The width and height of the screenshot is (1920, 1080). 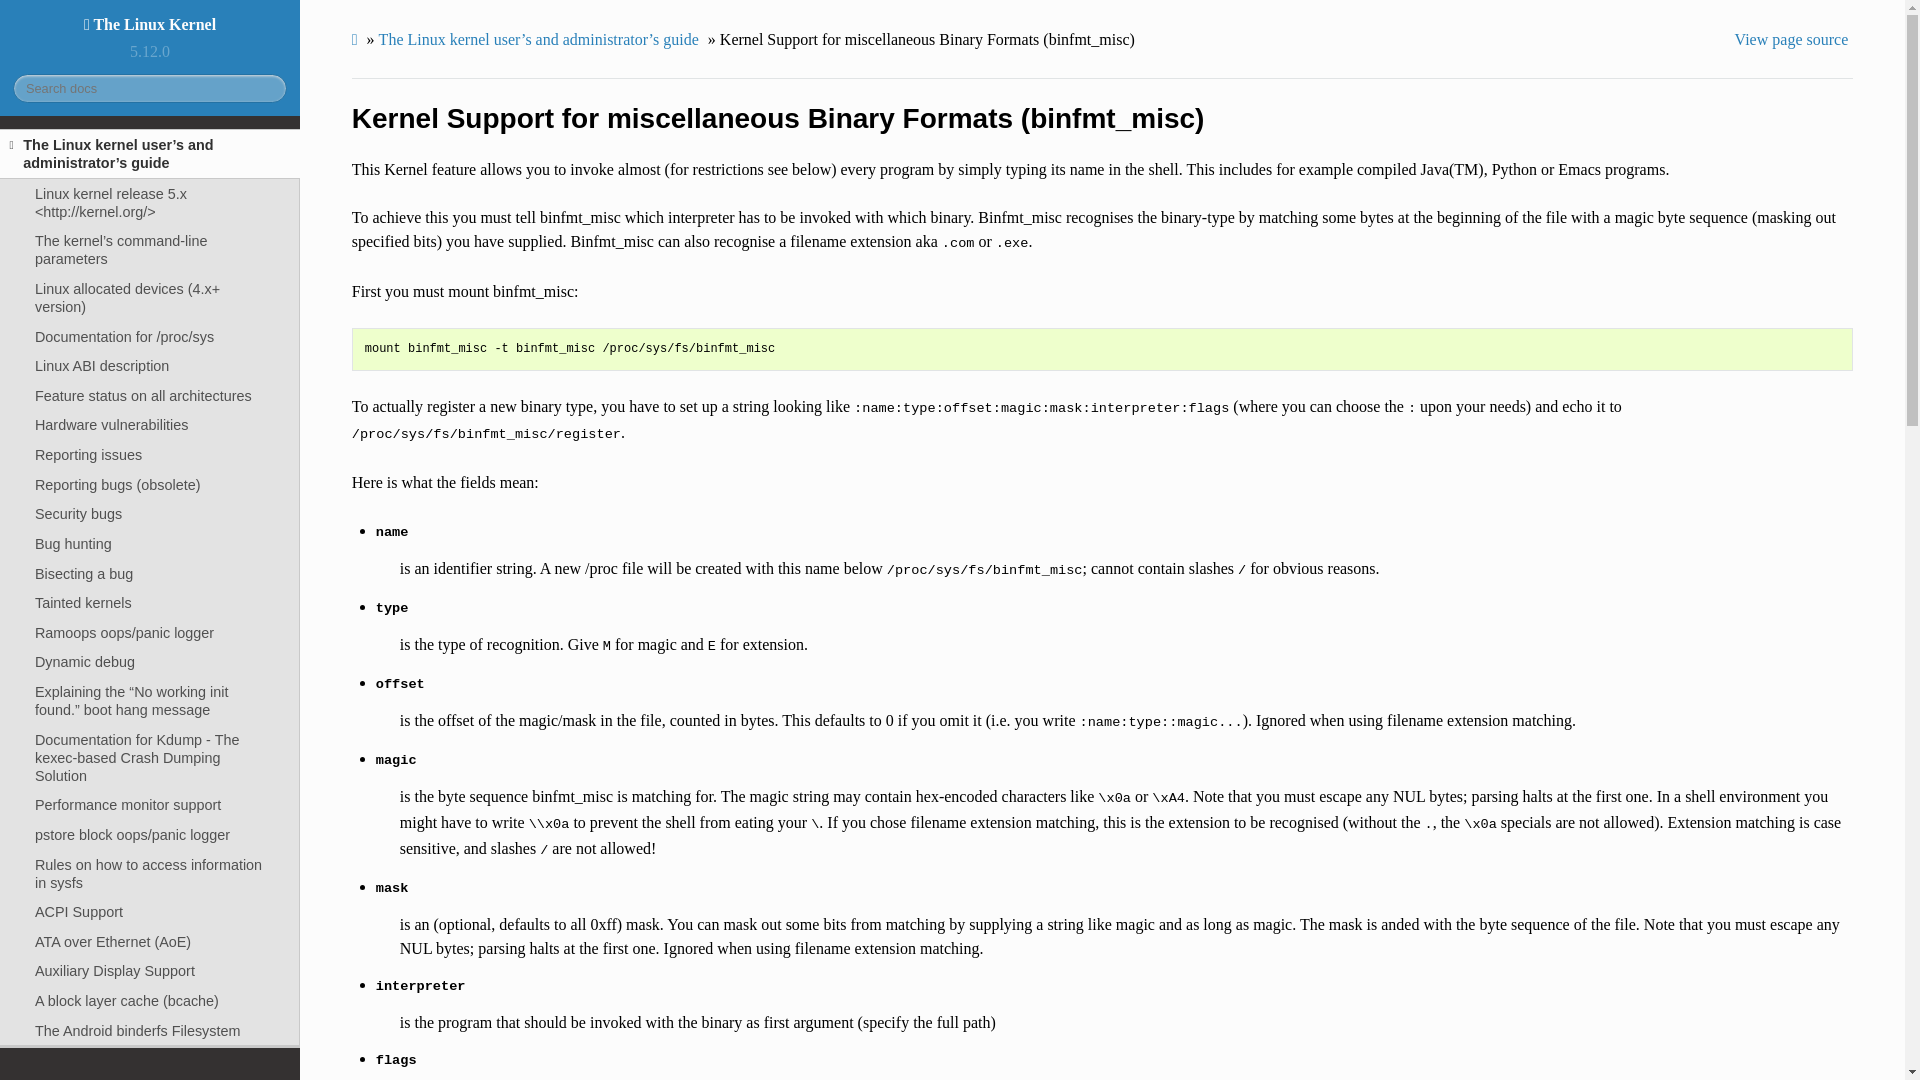 What do you see at coordinates (150, 804) in the screenshot?
I see `Performance monitor support` at bounding box center [150, 804].